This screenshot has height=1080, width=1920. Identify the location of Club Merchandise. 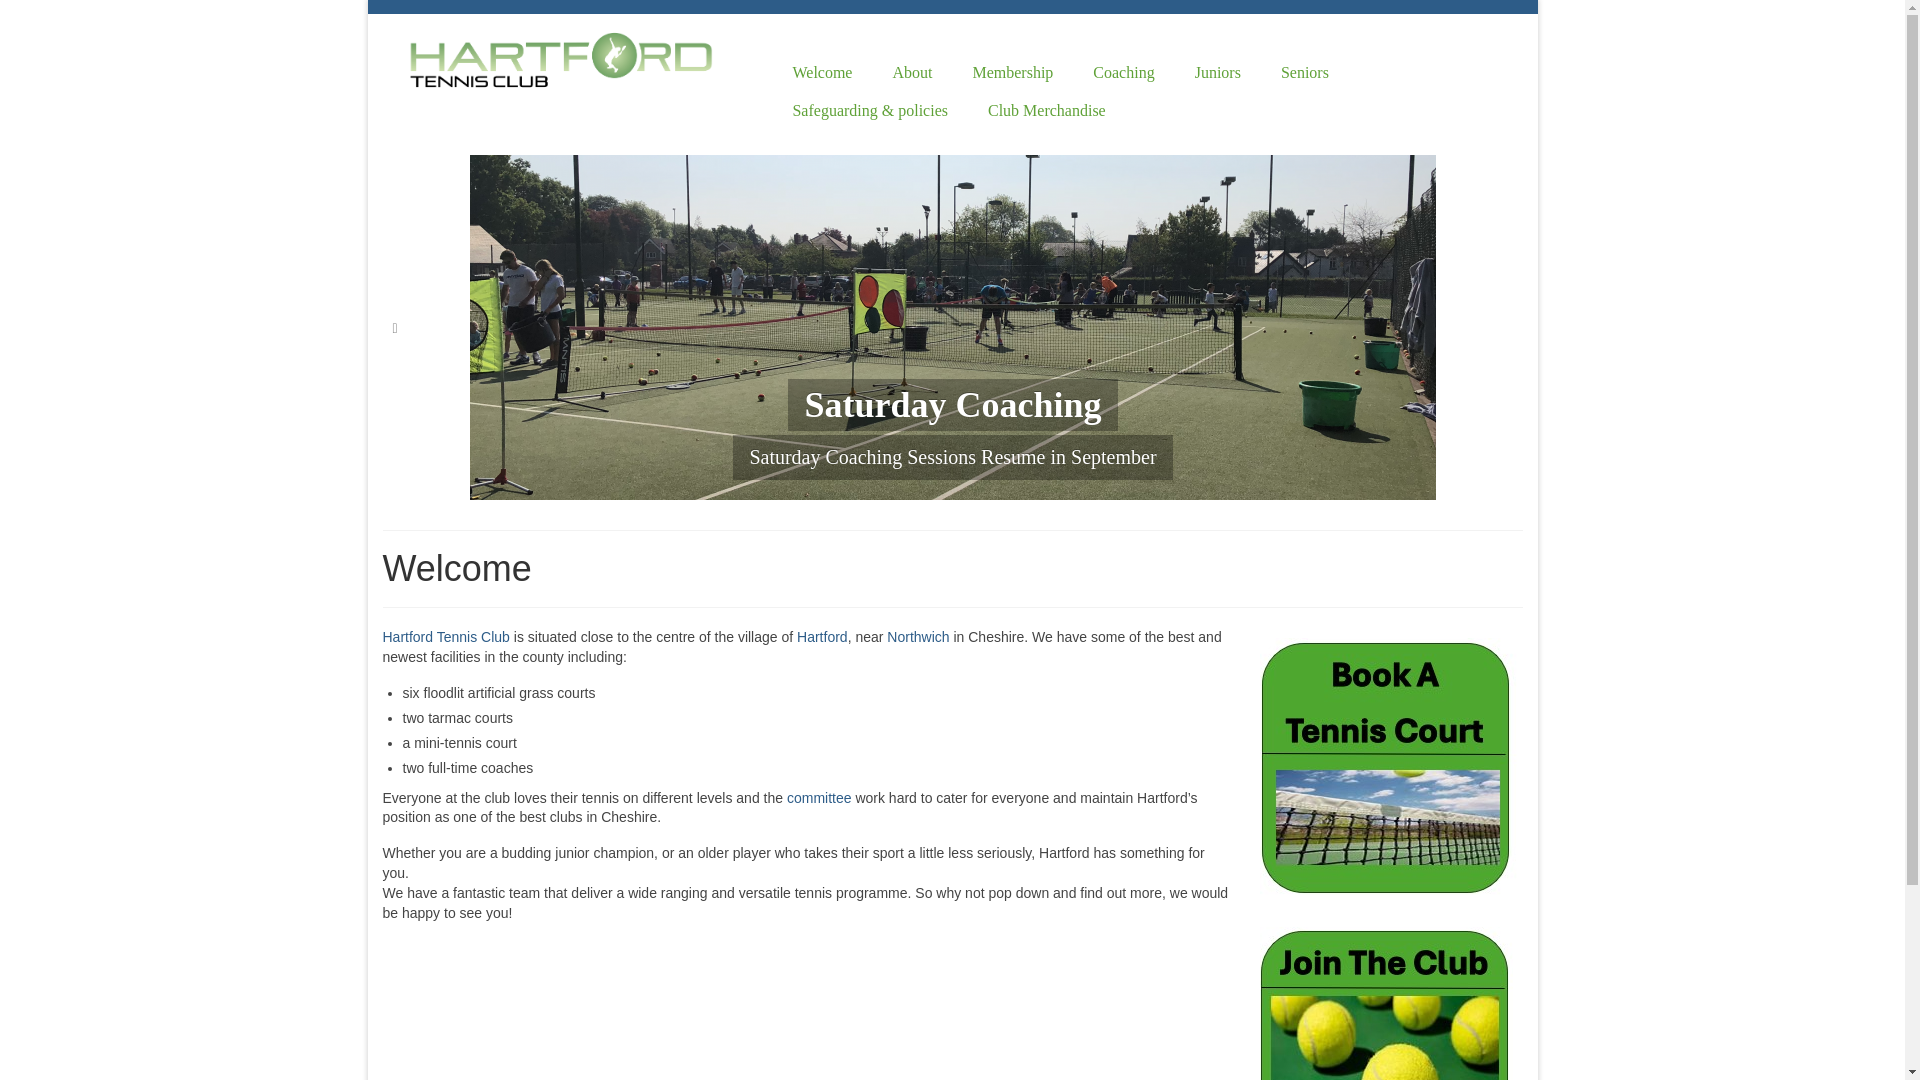
(1046, 110).